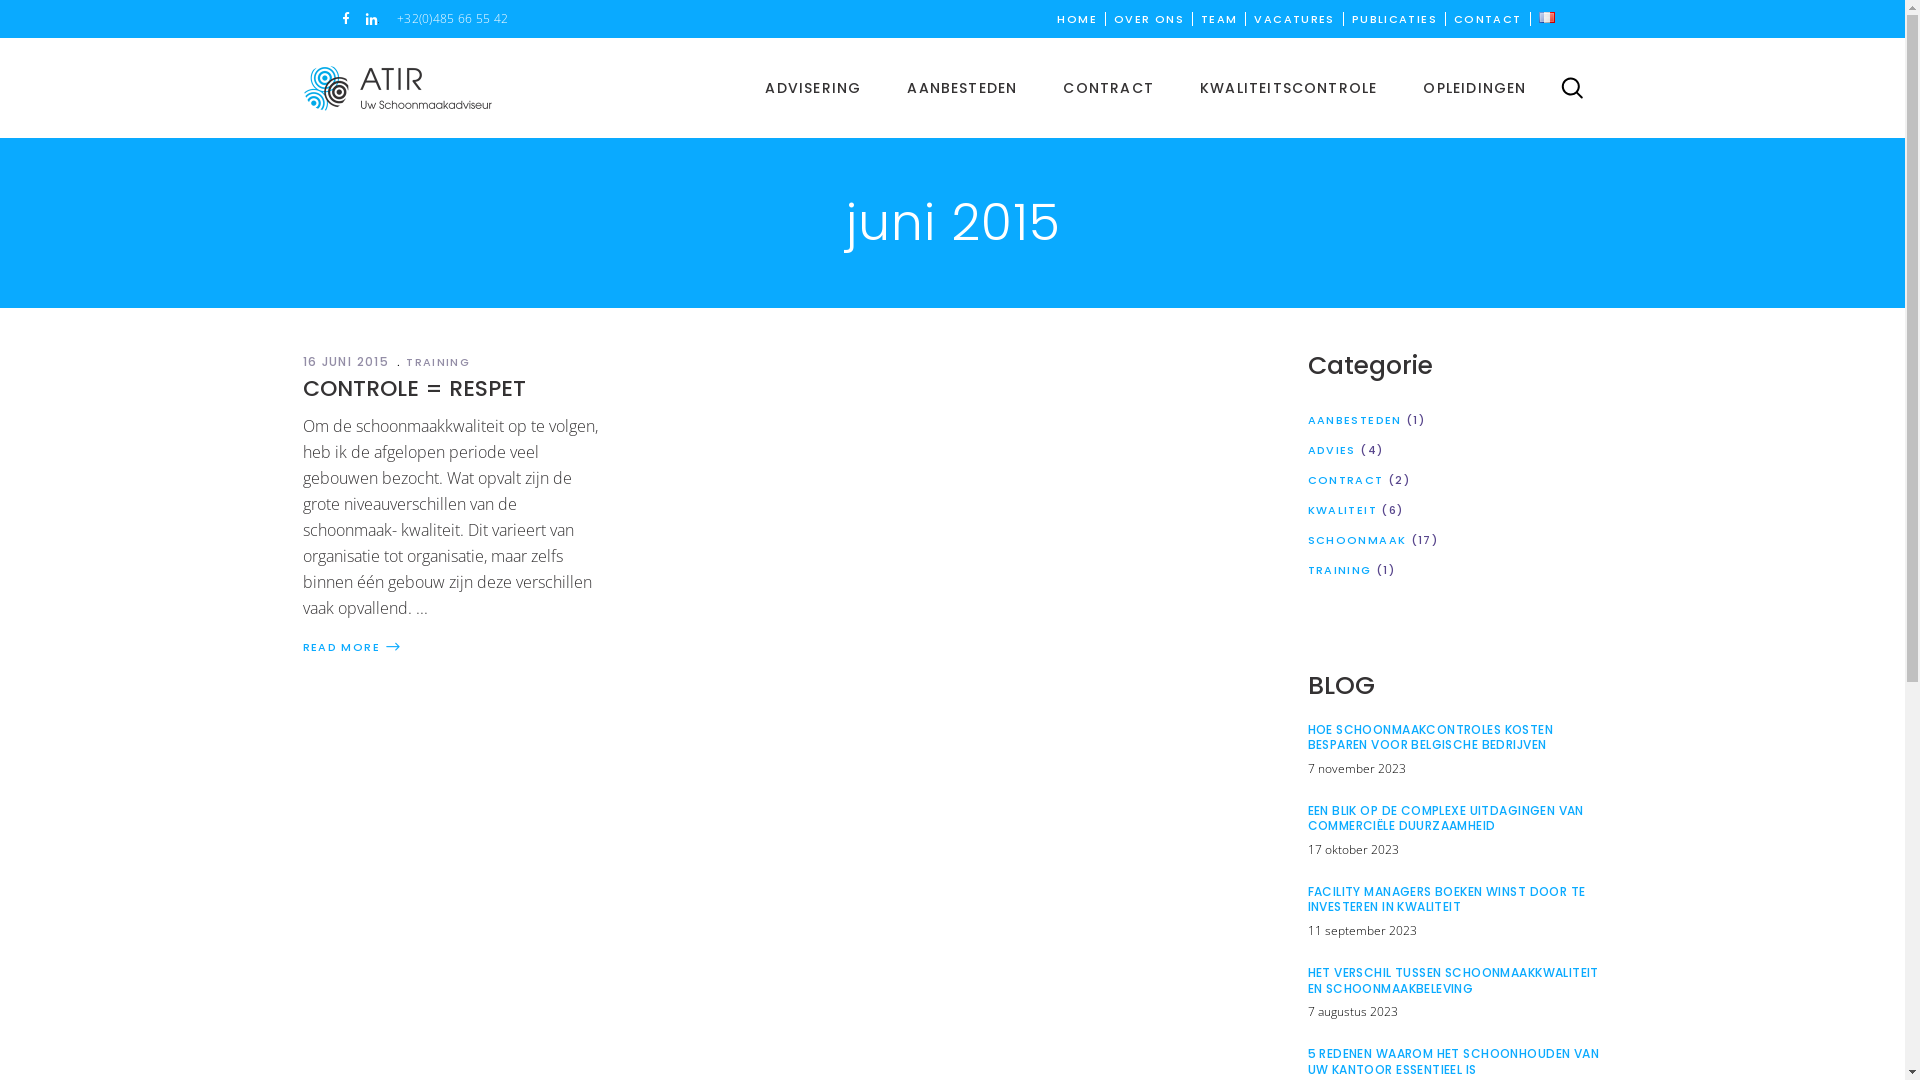 The image size is (1920, 1080). What do you see at coordinates (1288, 88) in the screenshot?
I see `KWALITEITSCONTROLE` at bounding box center [1288, 88].